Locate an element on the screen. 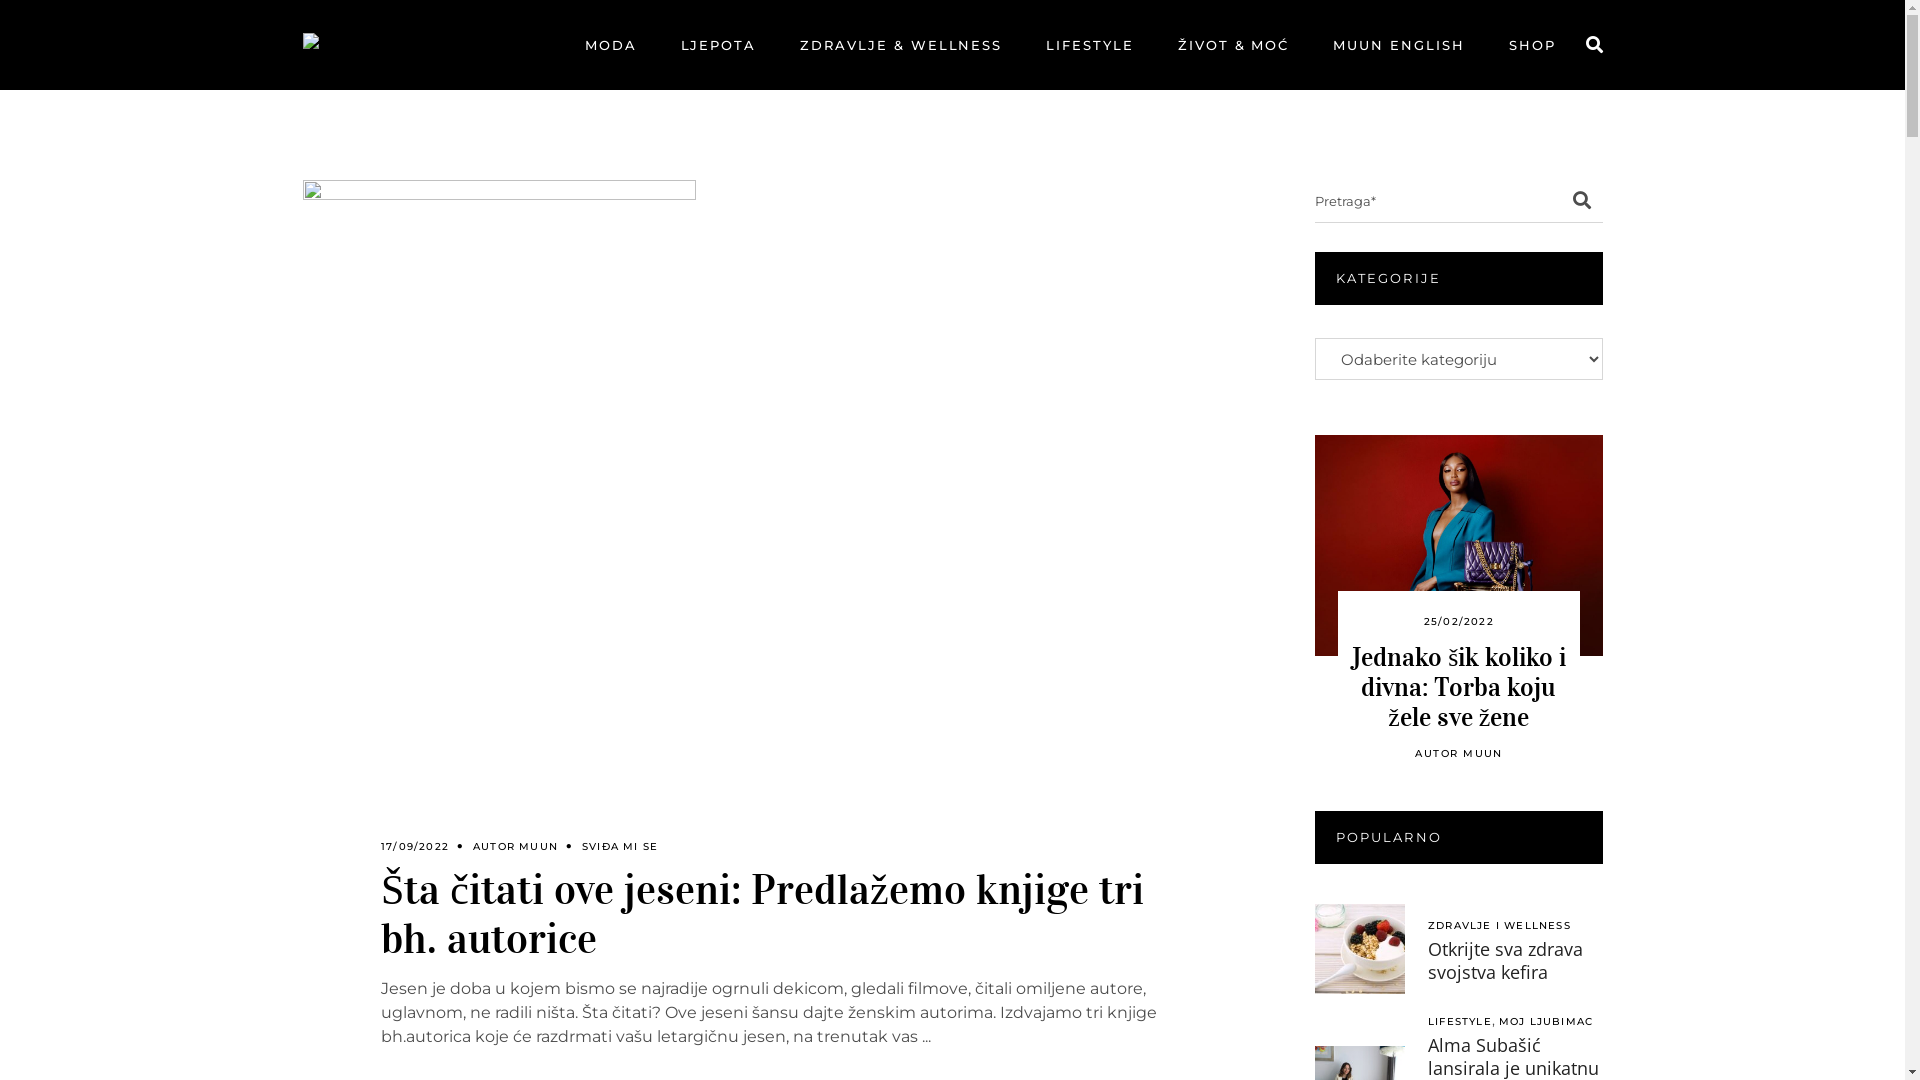 This screenshot has height=1080, width=1920. MODA is located at coordinates (611, 45).